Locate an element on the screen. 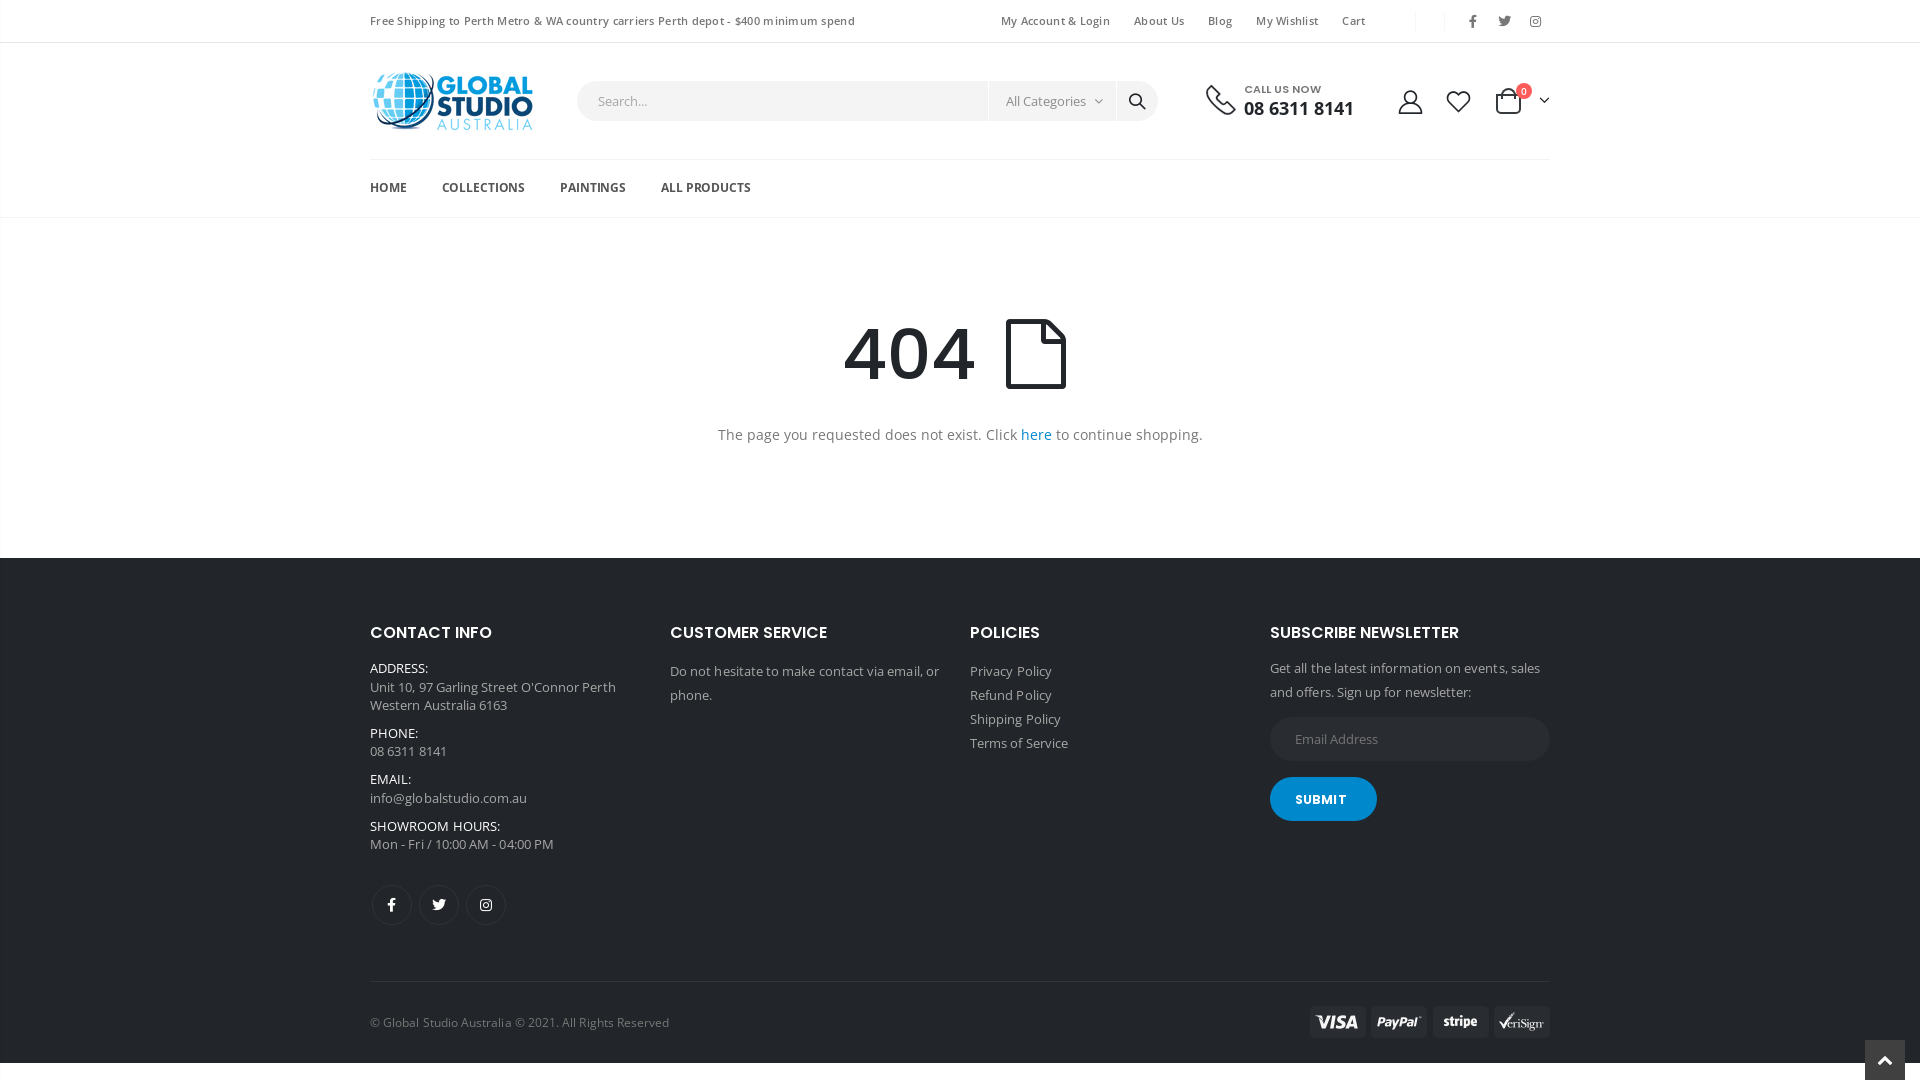  Privacy Policy is located at coordinates (1011, 671).